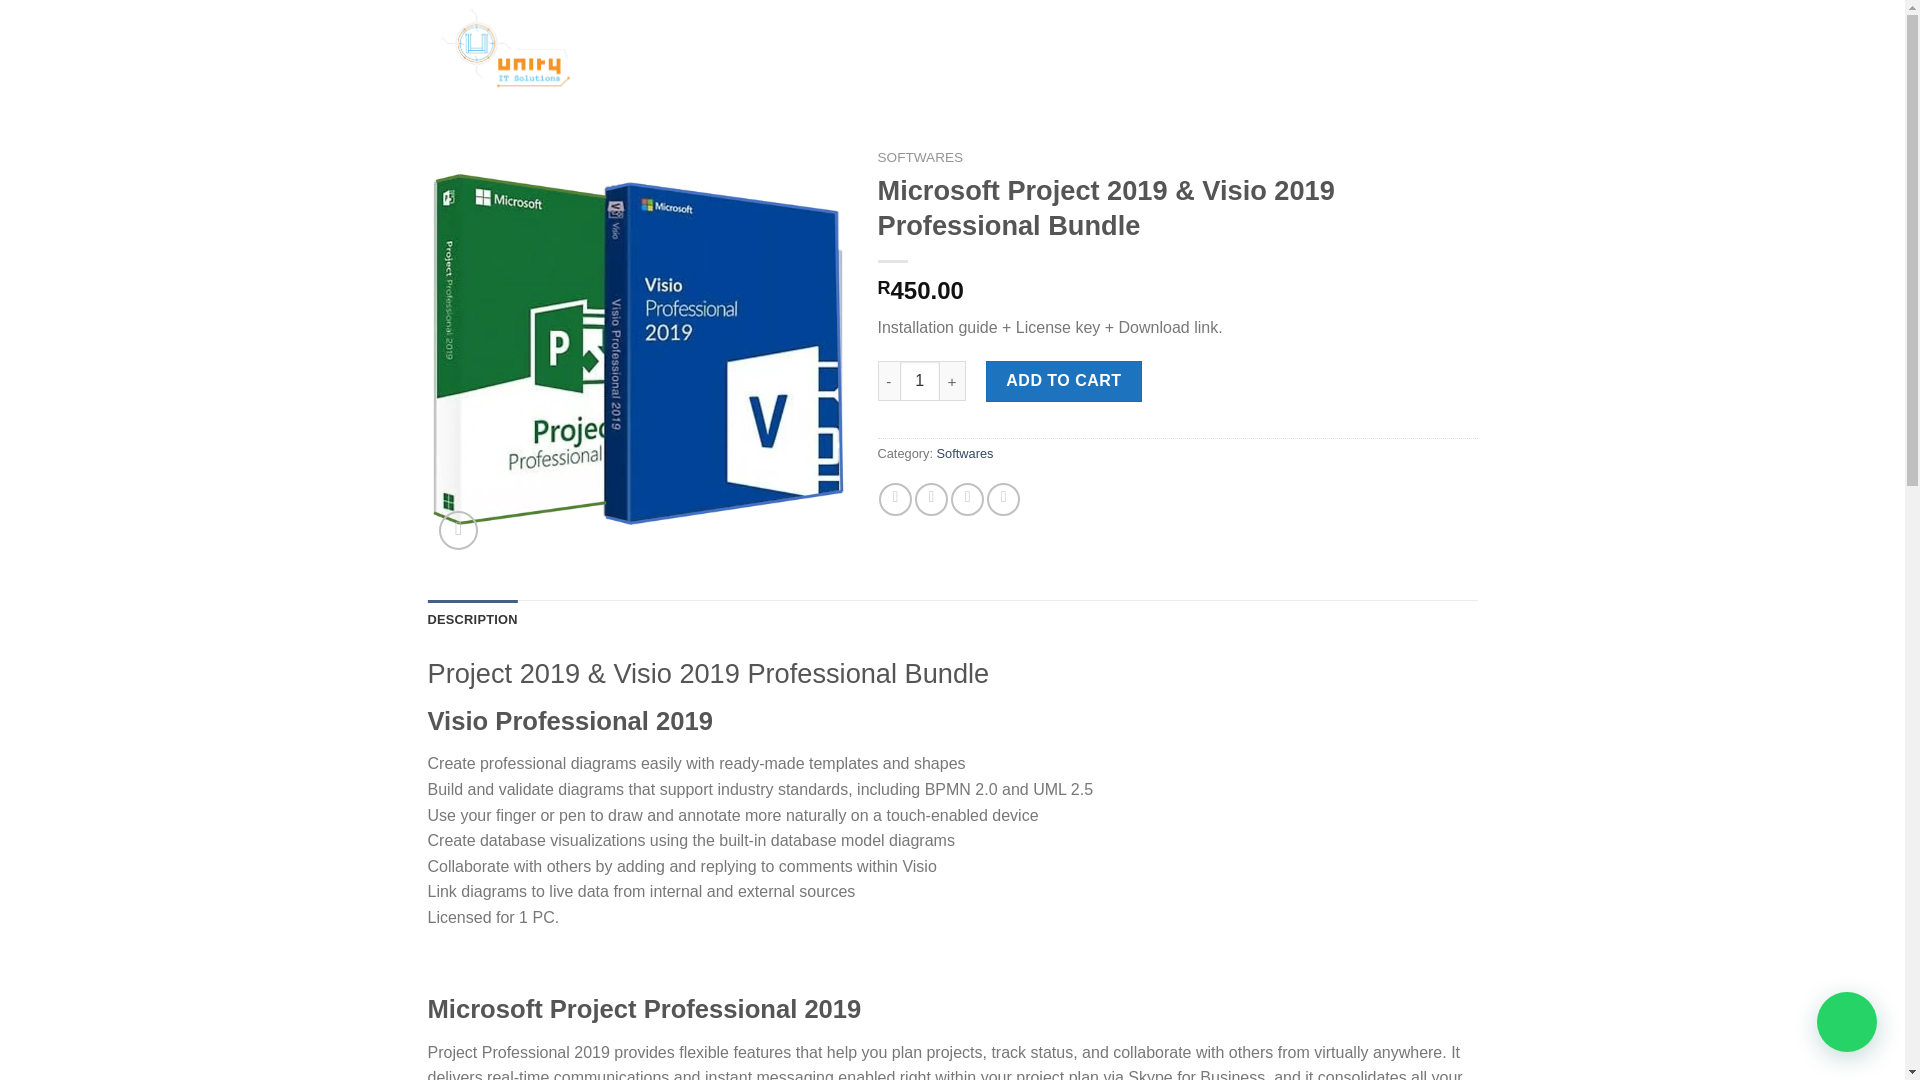  Describe the element at coordinates (1172, 50) in the screenshot. I see `REPLACE IT` at that location.